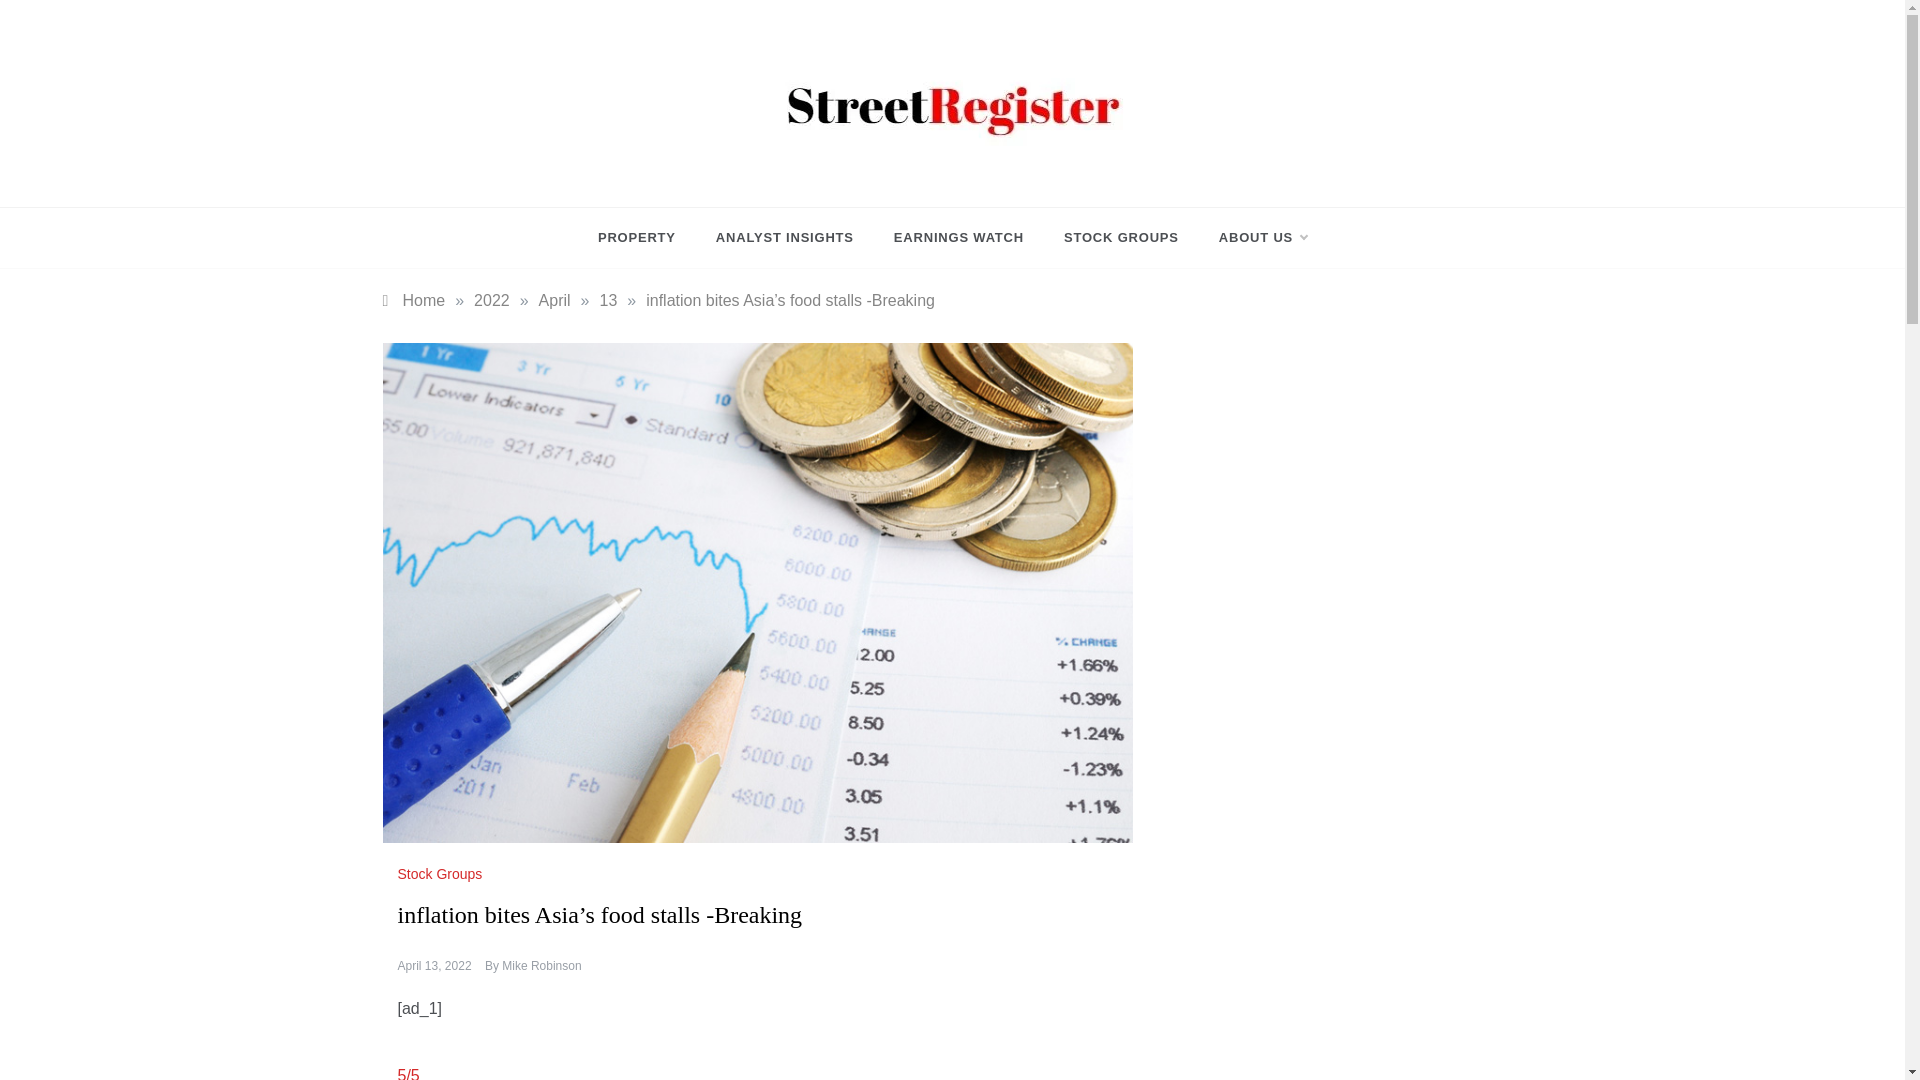 The width and height of the screenshot is (1920, 1080). What do you see at coordinates (541, 966) in the screenshot?
I see `Mike Robinson` at bounding box center [541, 966].